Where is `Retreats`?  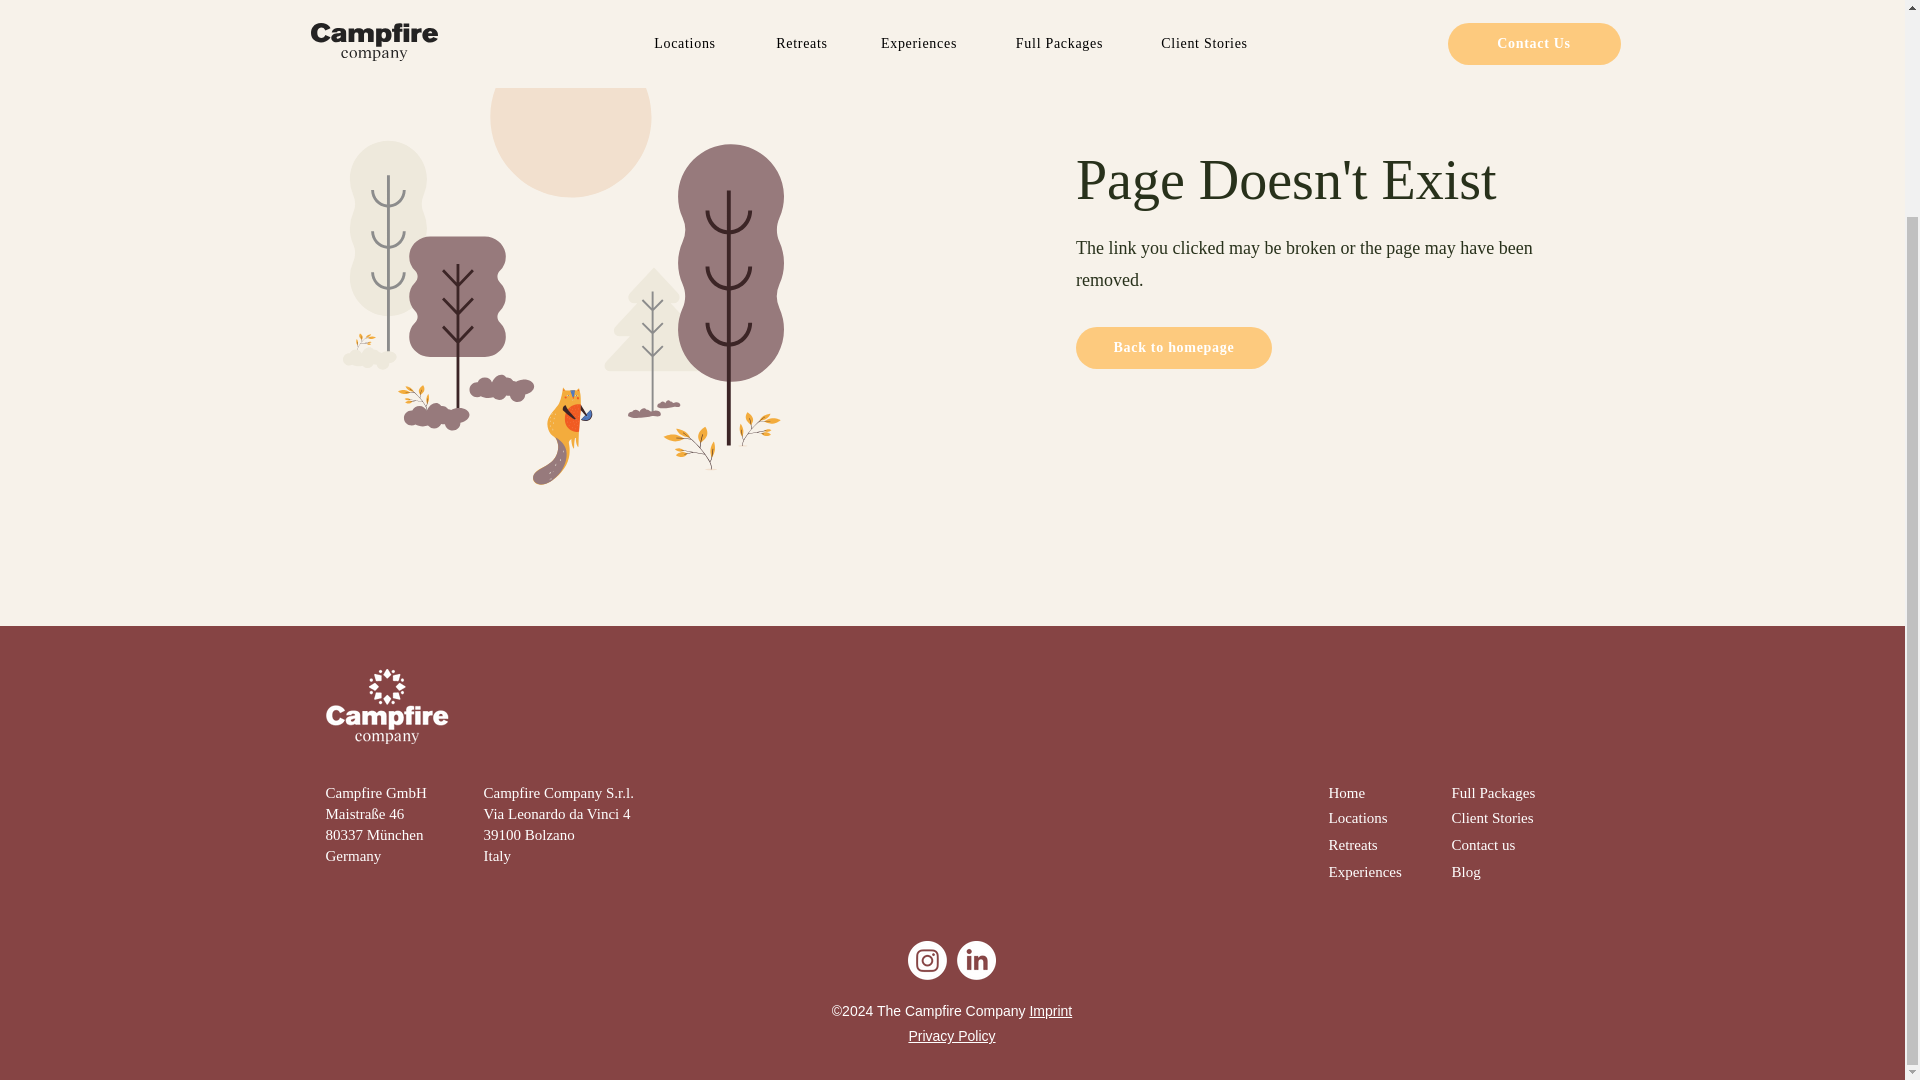 Retreats is located at coordinates (1352, 845).